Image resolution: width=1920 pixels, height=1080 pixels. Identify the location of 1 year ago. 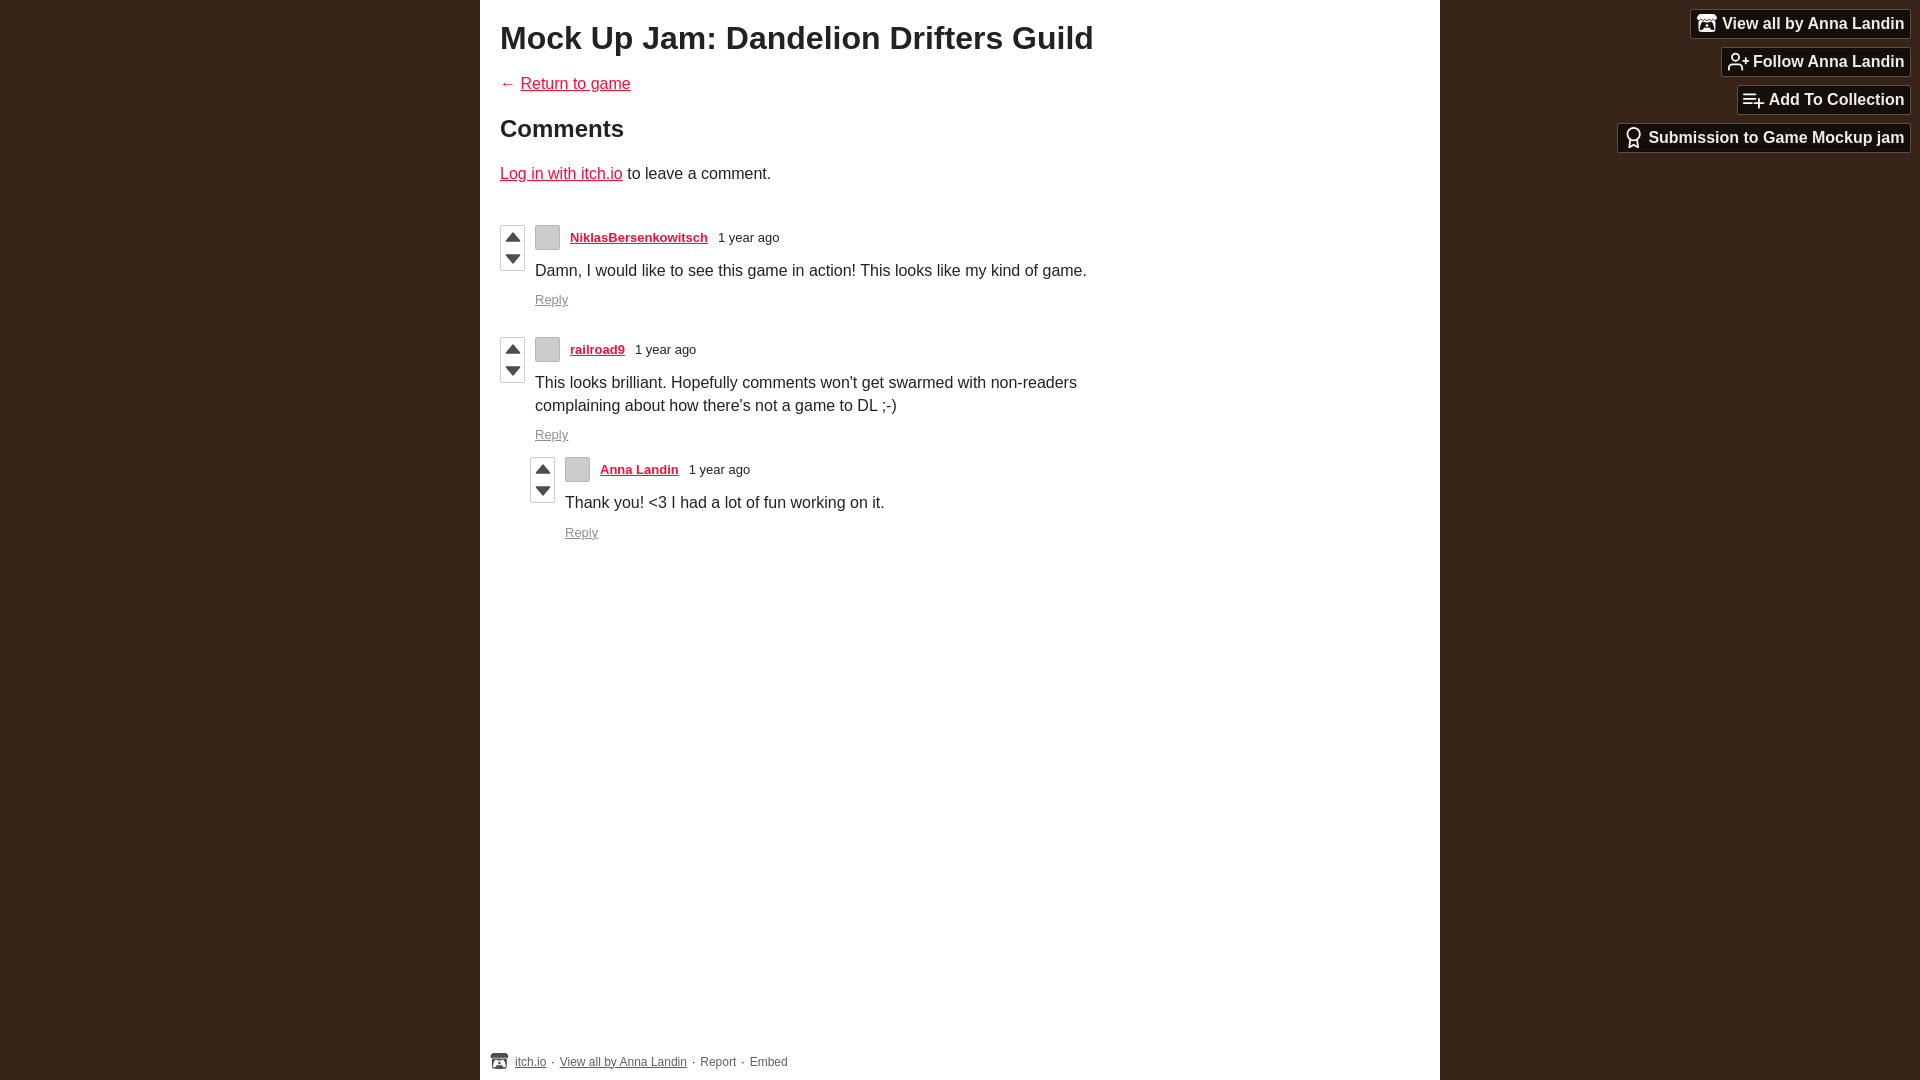
(665, 350).